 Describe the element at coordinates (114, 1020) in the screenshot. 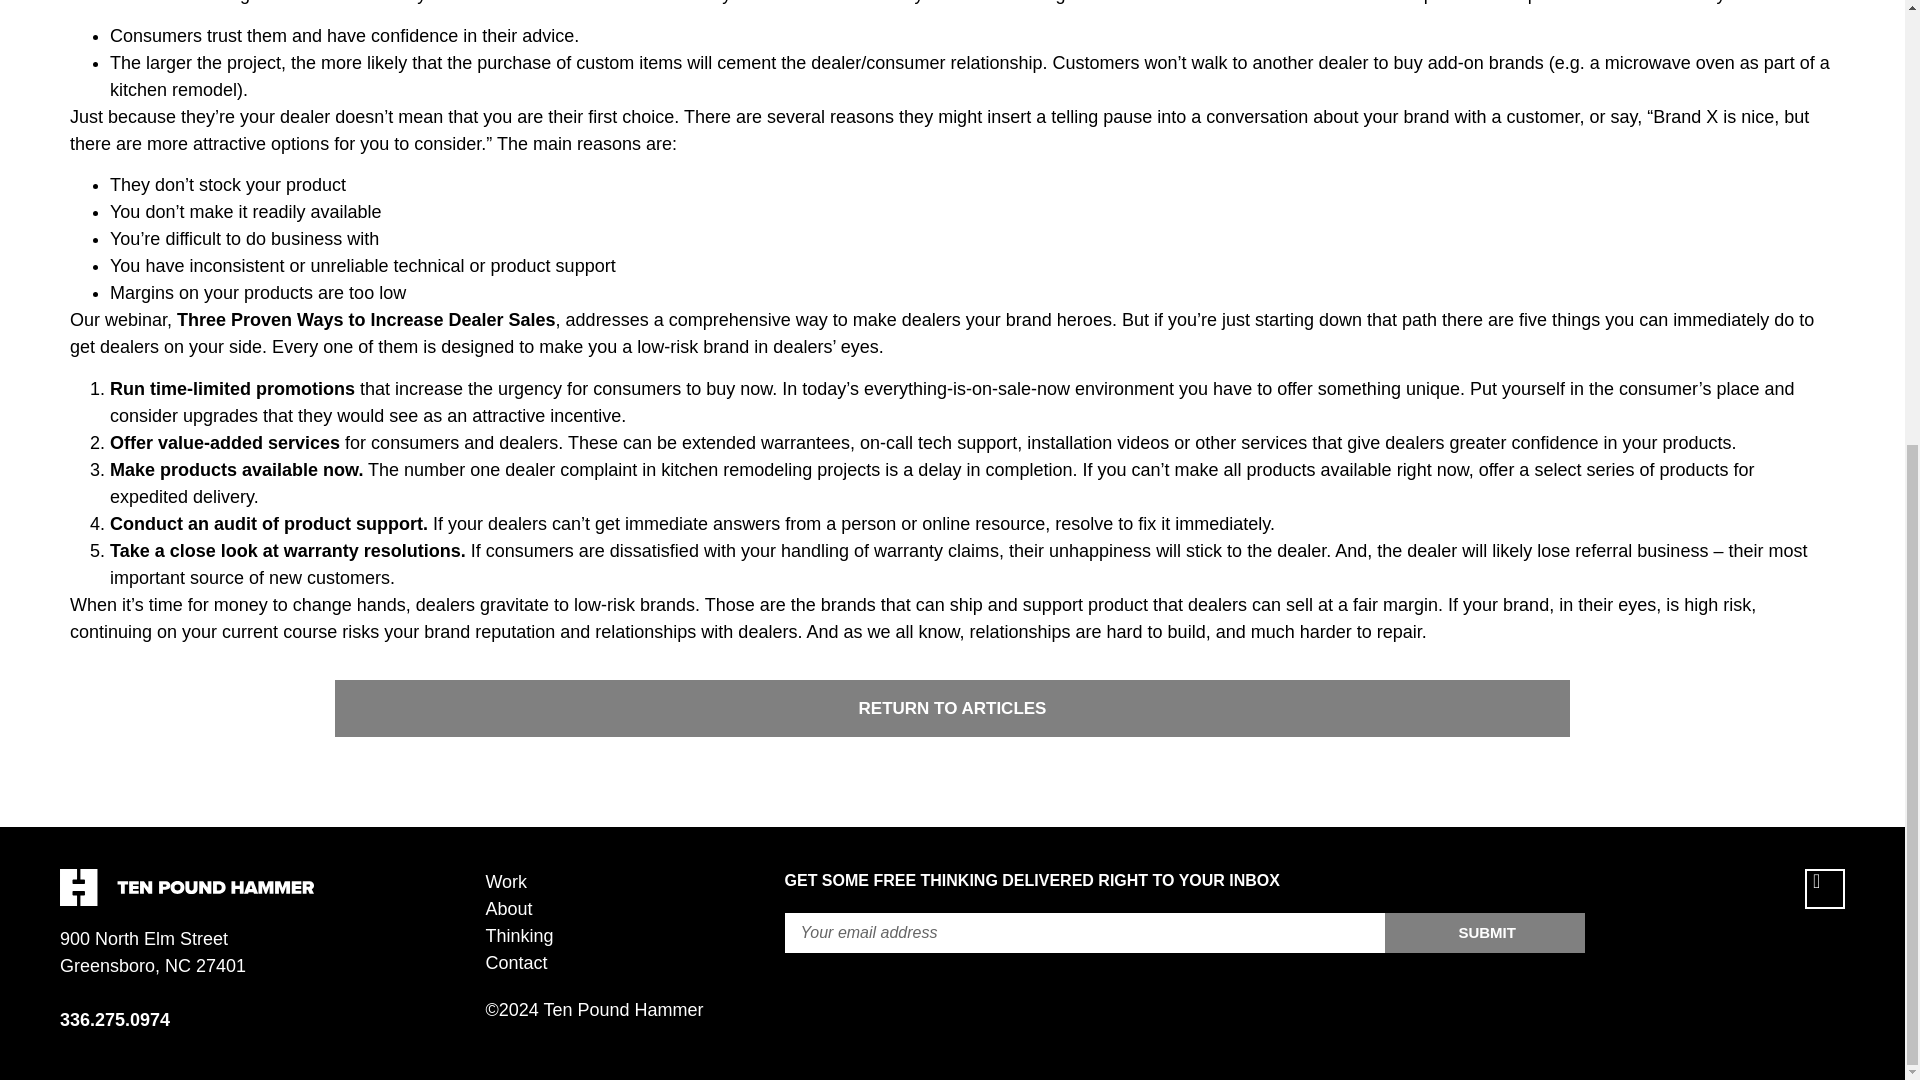

I see `336.275.0974` at that location.